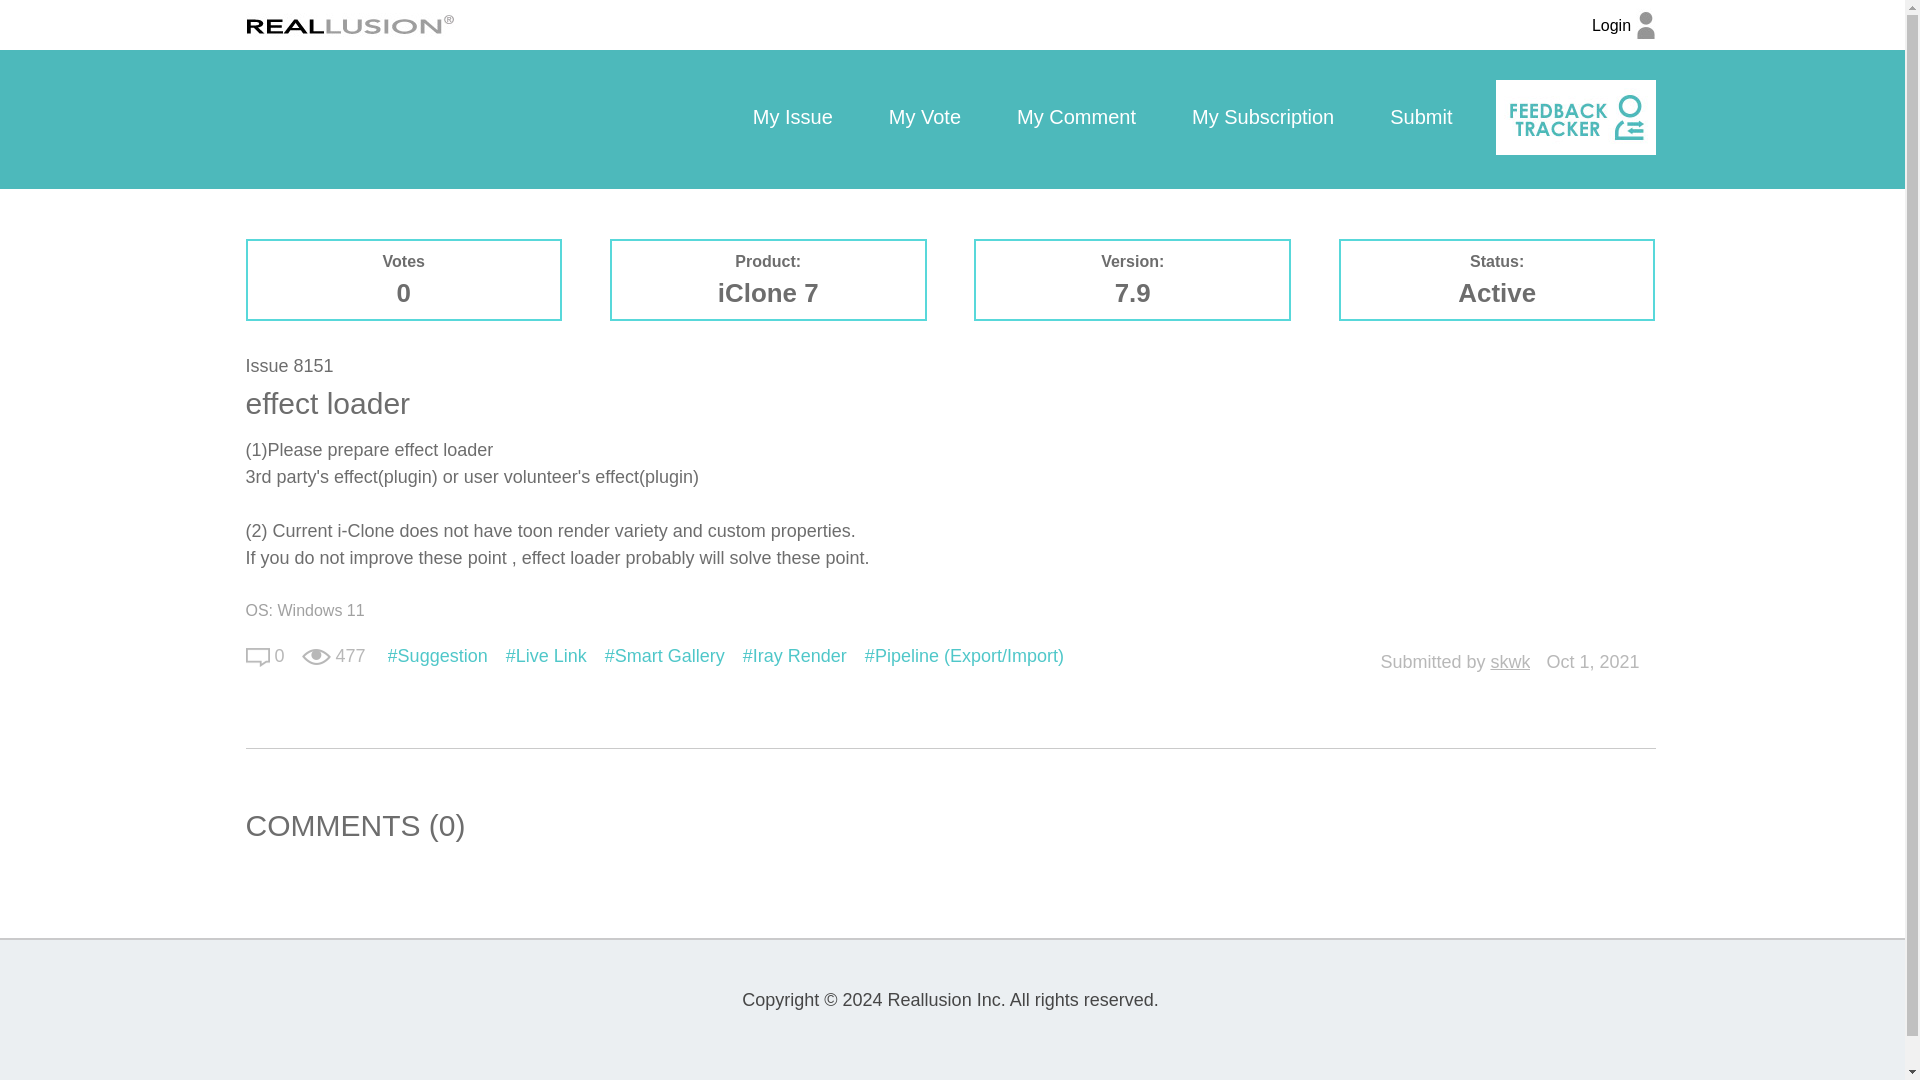  Describe the element at coordinates (664, 656) in the screenshot. I see `Smart Gallery` at that location.